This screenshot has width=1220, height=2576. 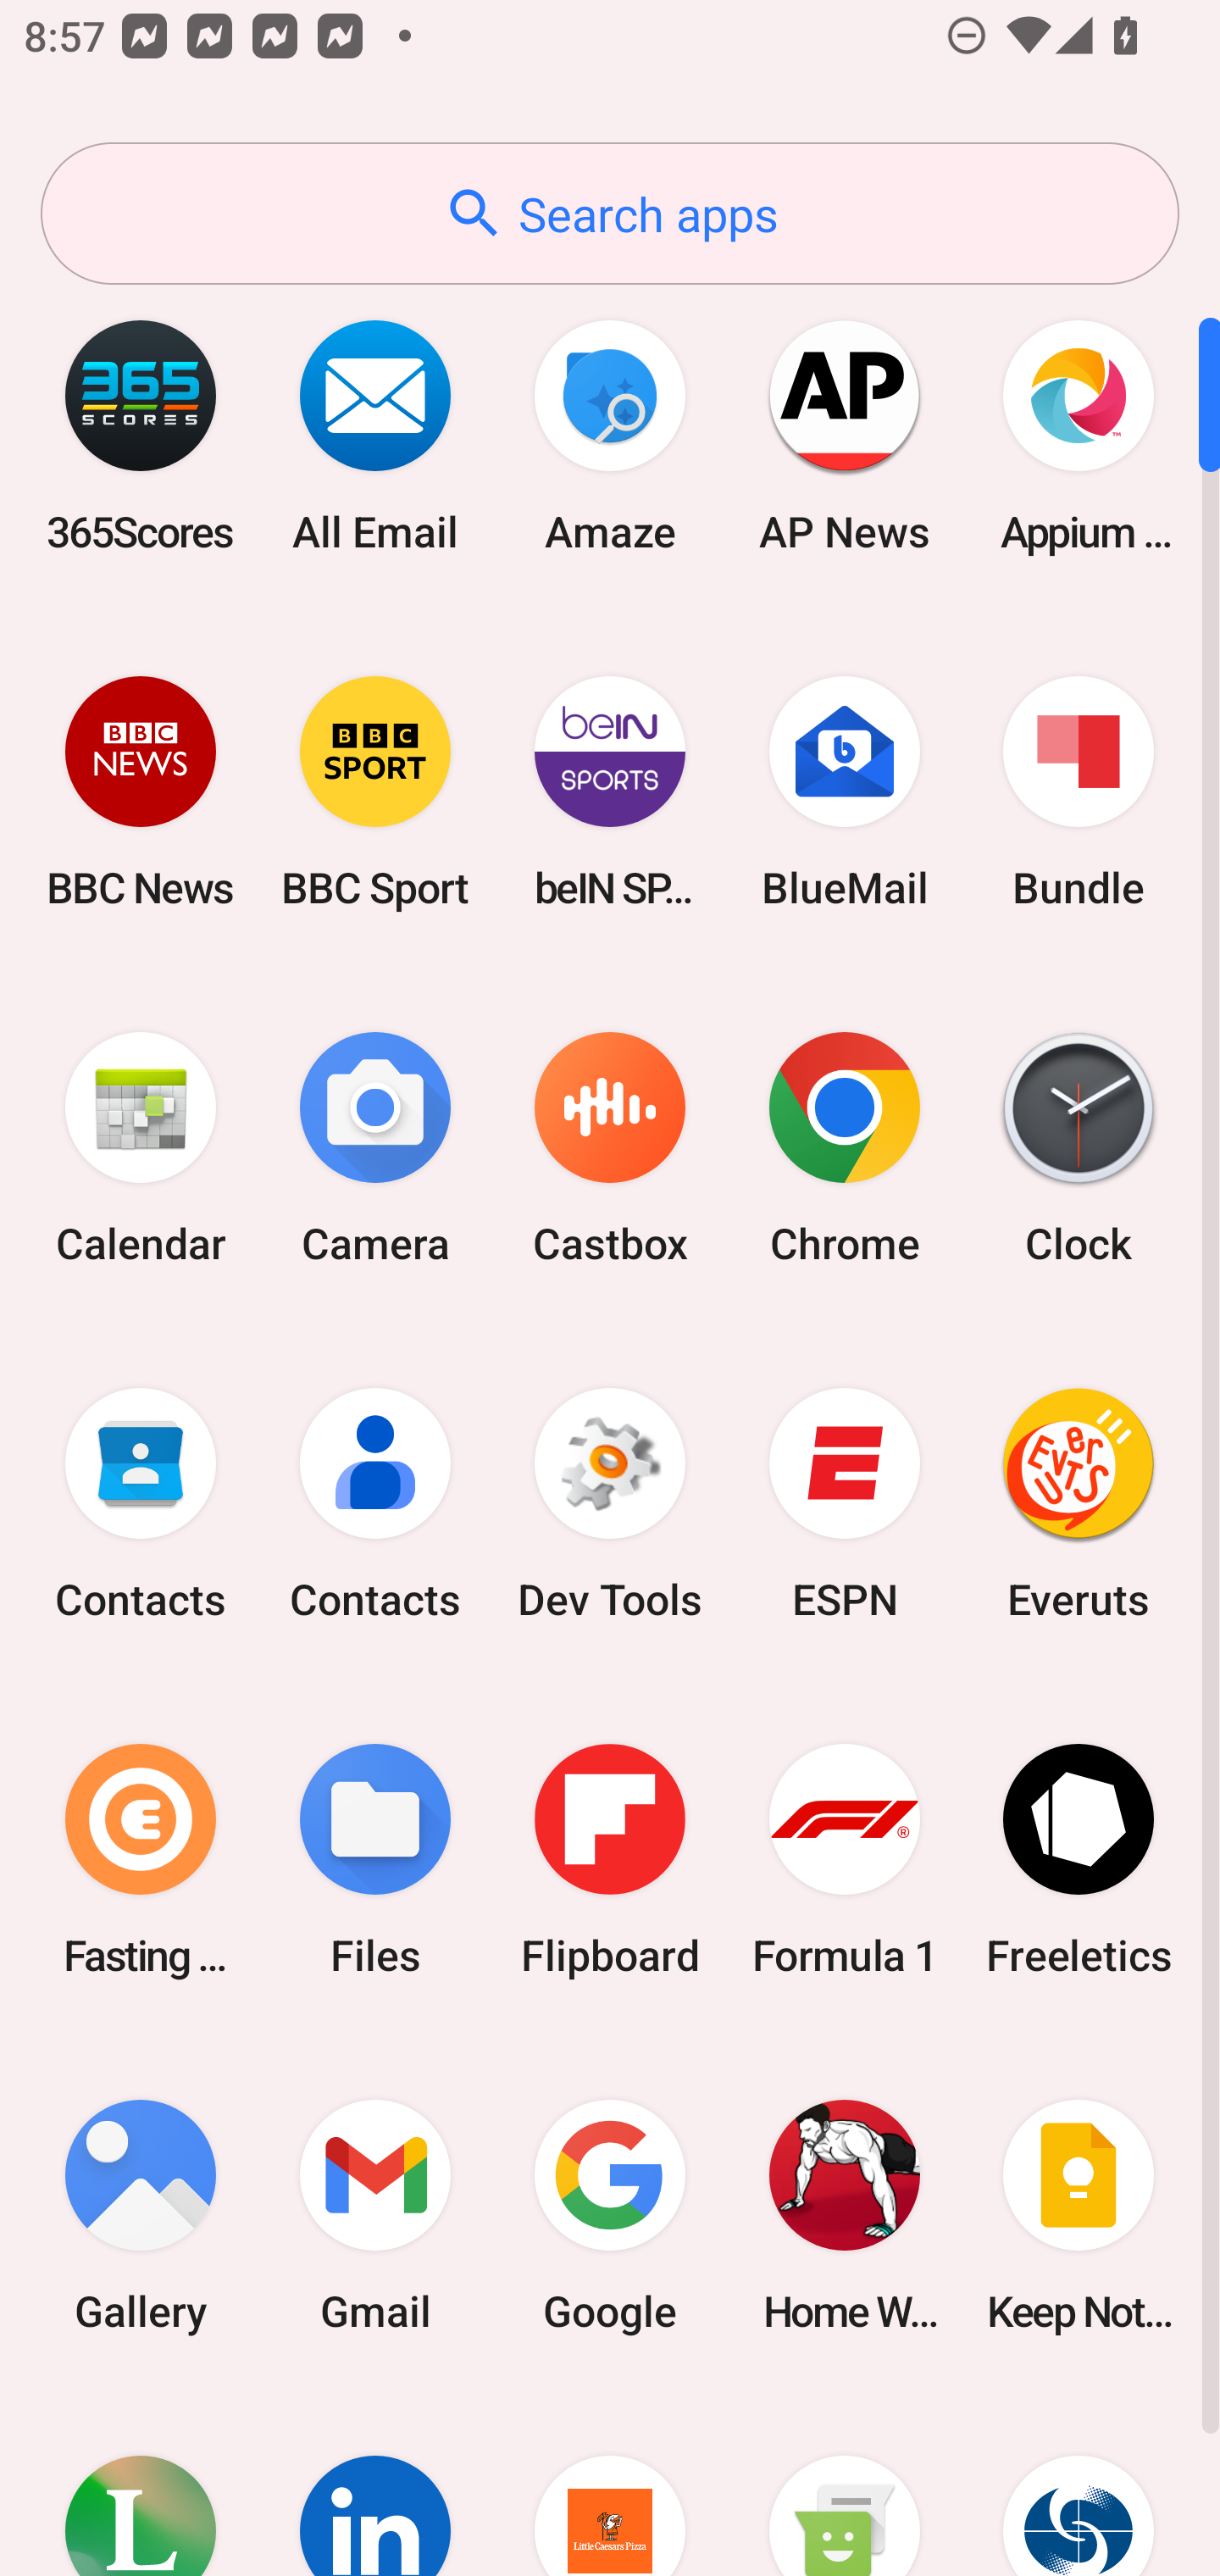 What do you see at coordinates (844, 436) in the screenshot?
I see `AP News` at bounding box center [844, 436].